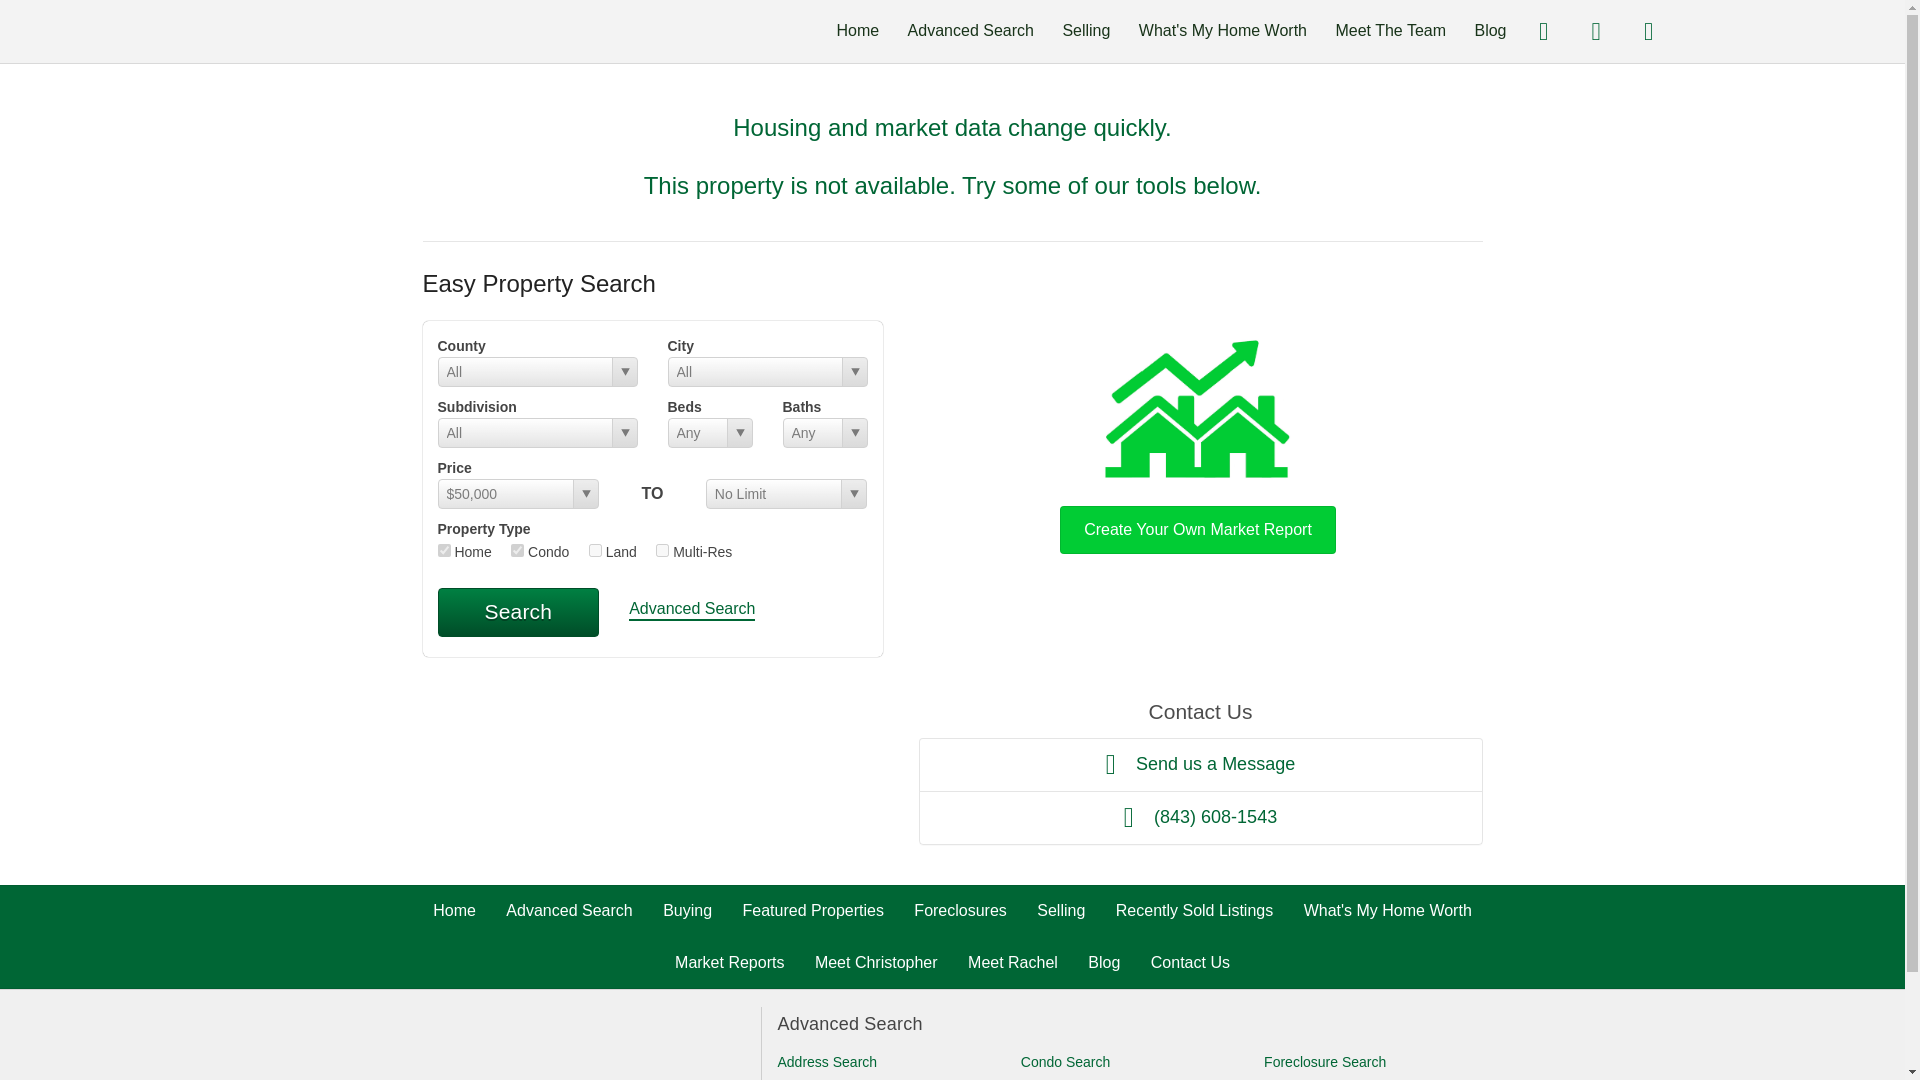 Image resolution: width=1920 pixels, height=1080 pixels. What do you see at coordinates (1085, 30) in the screenshot?
I see `Selling` at bounding box center [1085, 30].